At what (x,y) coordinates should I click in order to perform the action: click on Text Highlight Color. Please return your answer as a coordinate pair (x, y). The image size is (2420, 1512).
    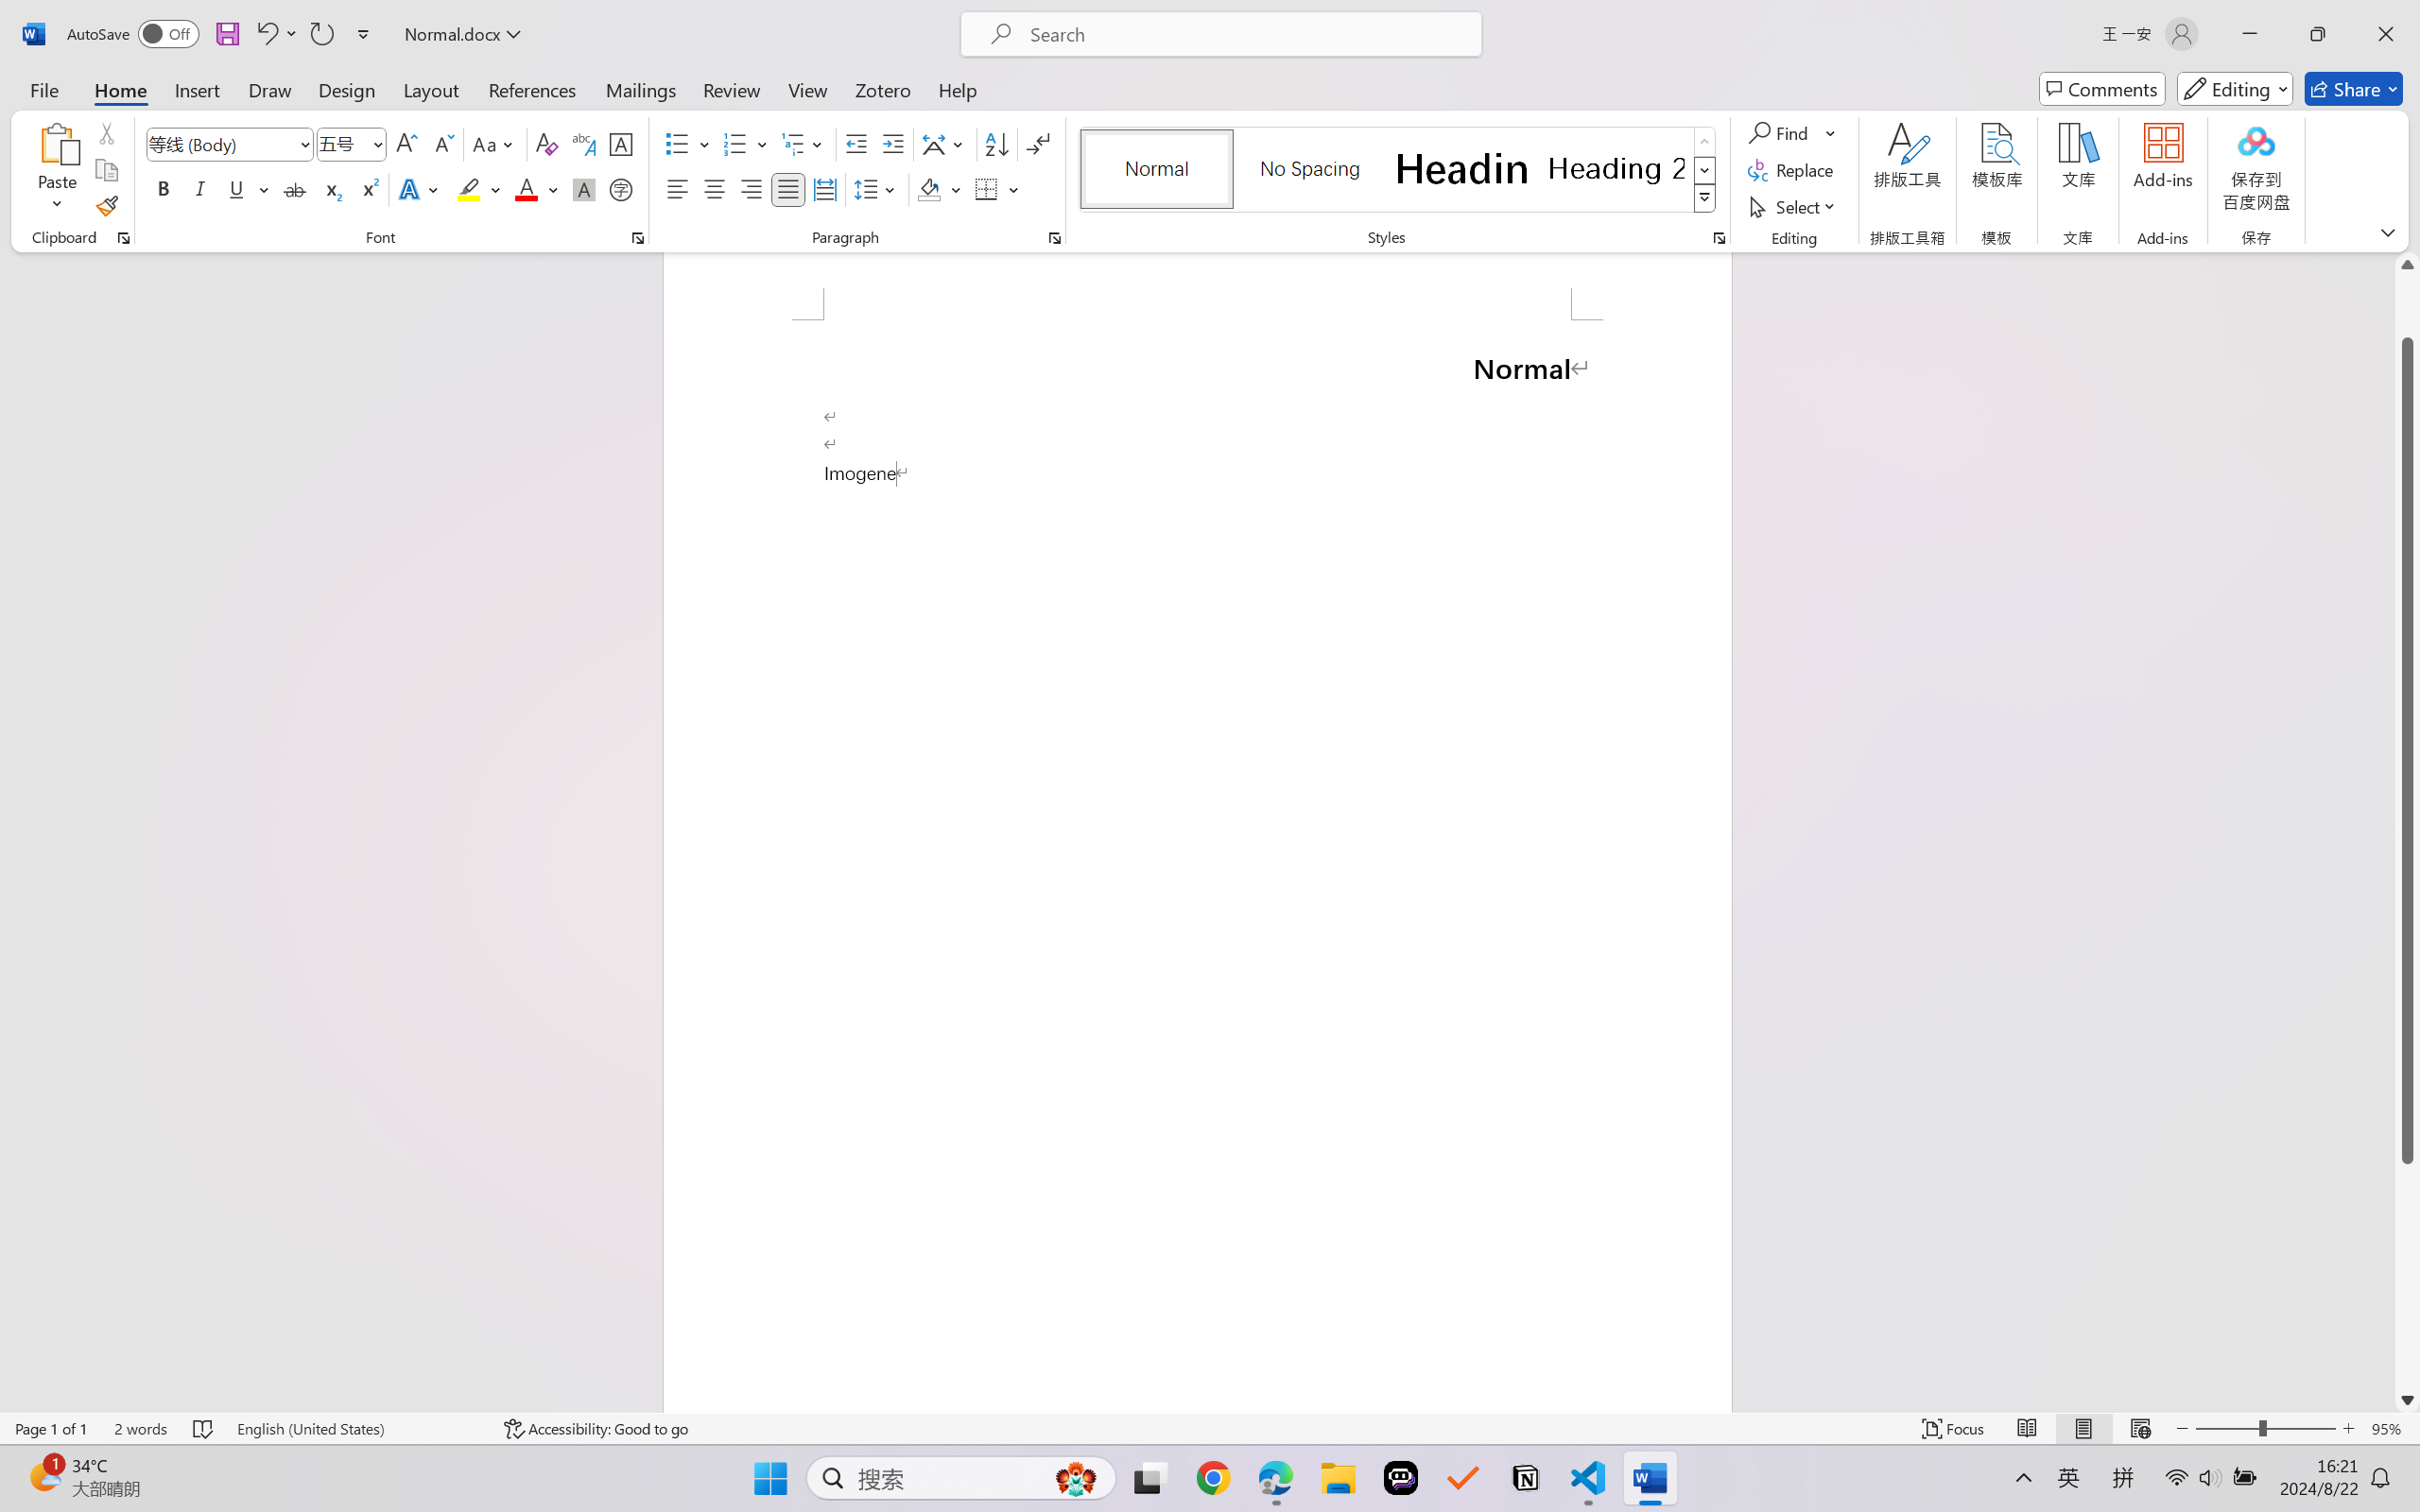
    Looking at the image, I should click on (478, 189).